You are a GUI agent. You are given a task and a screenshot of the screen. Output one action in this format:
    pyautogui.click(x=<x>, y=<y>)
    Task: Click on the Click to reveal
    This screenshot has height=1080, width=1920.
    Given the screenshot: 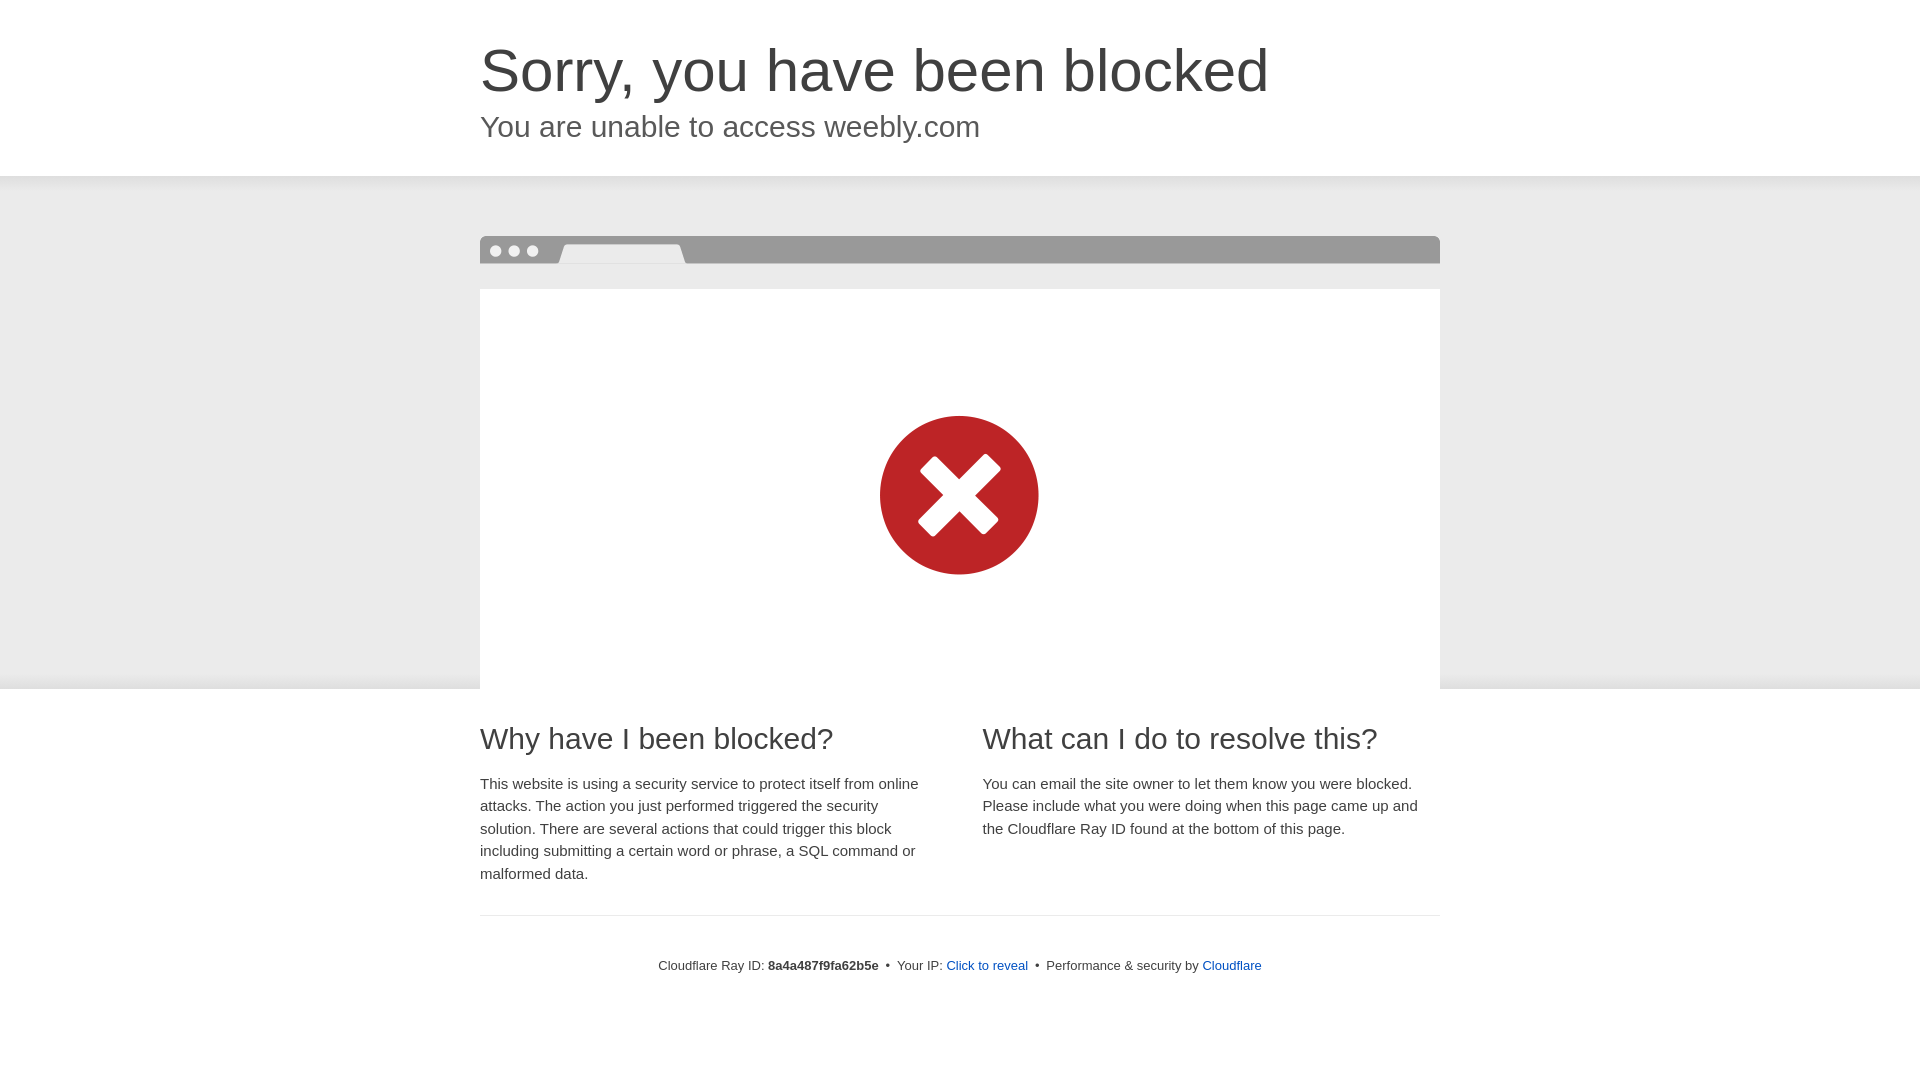 What is the action you would take?
    pyautogui.click(x=986, y=966)
    